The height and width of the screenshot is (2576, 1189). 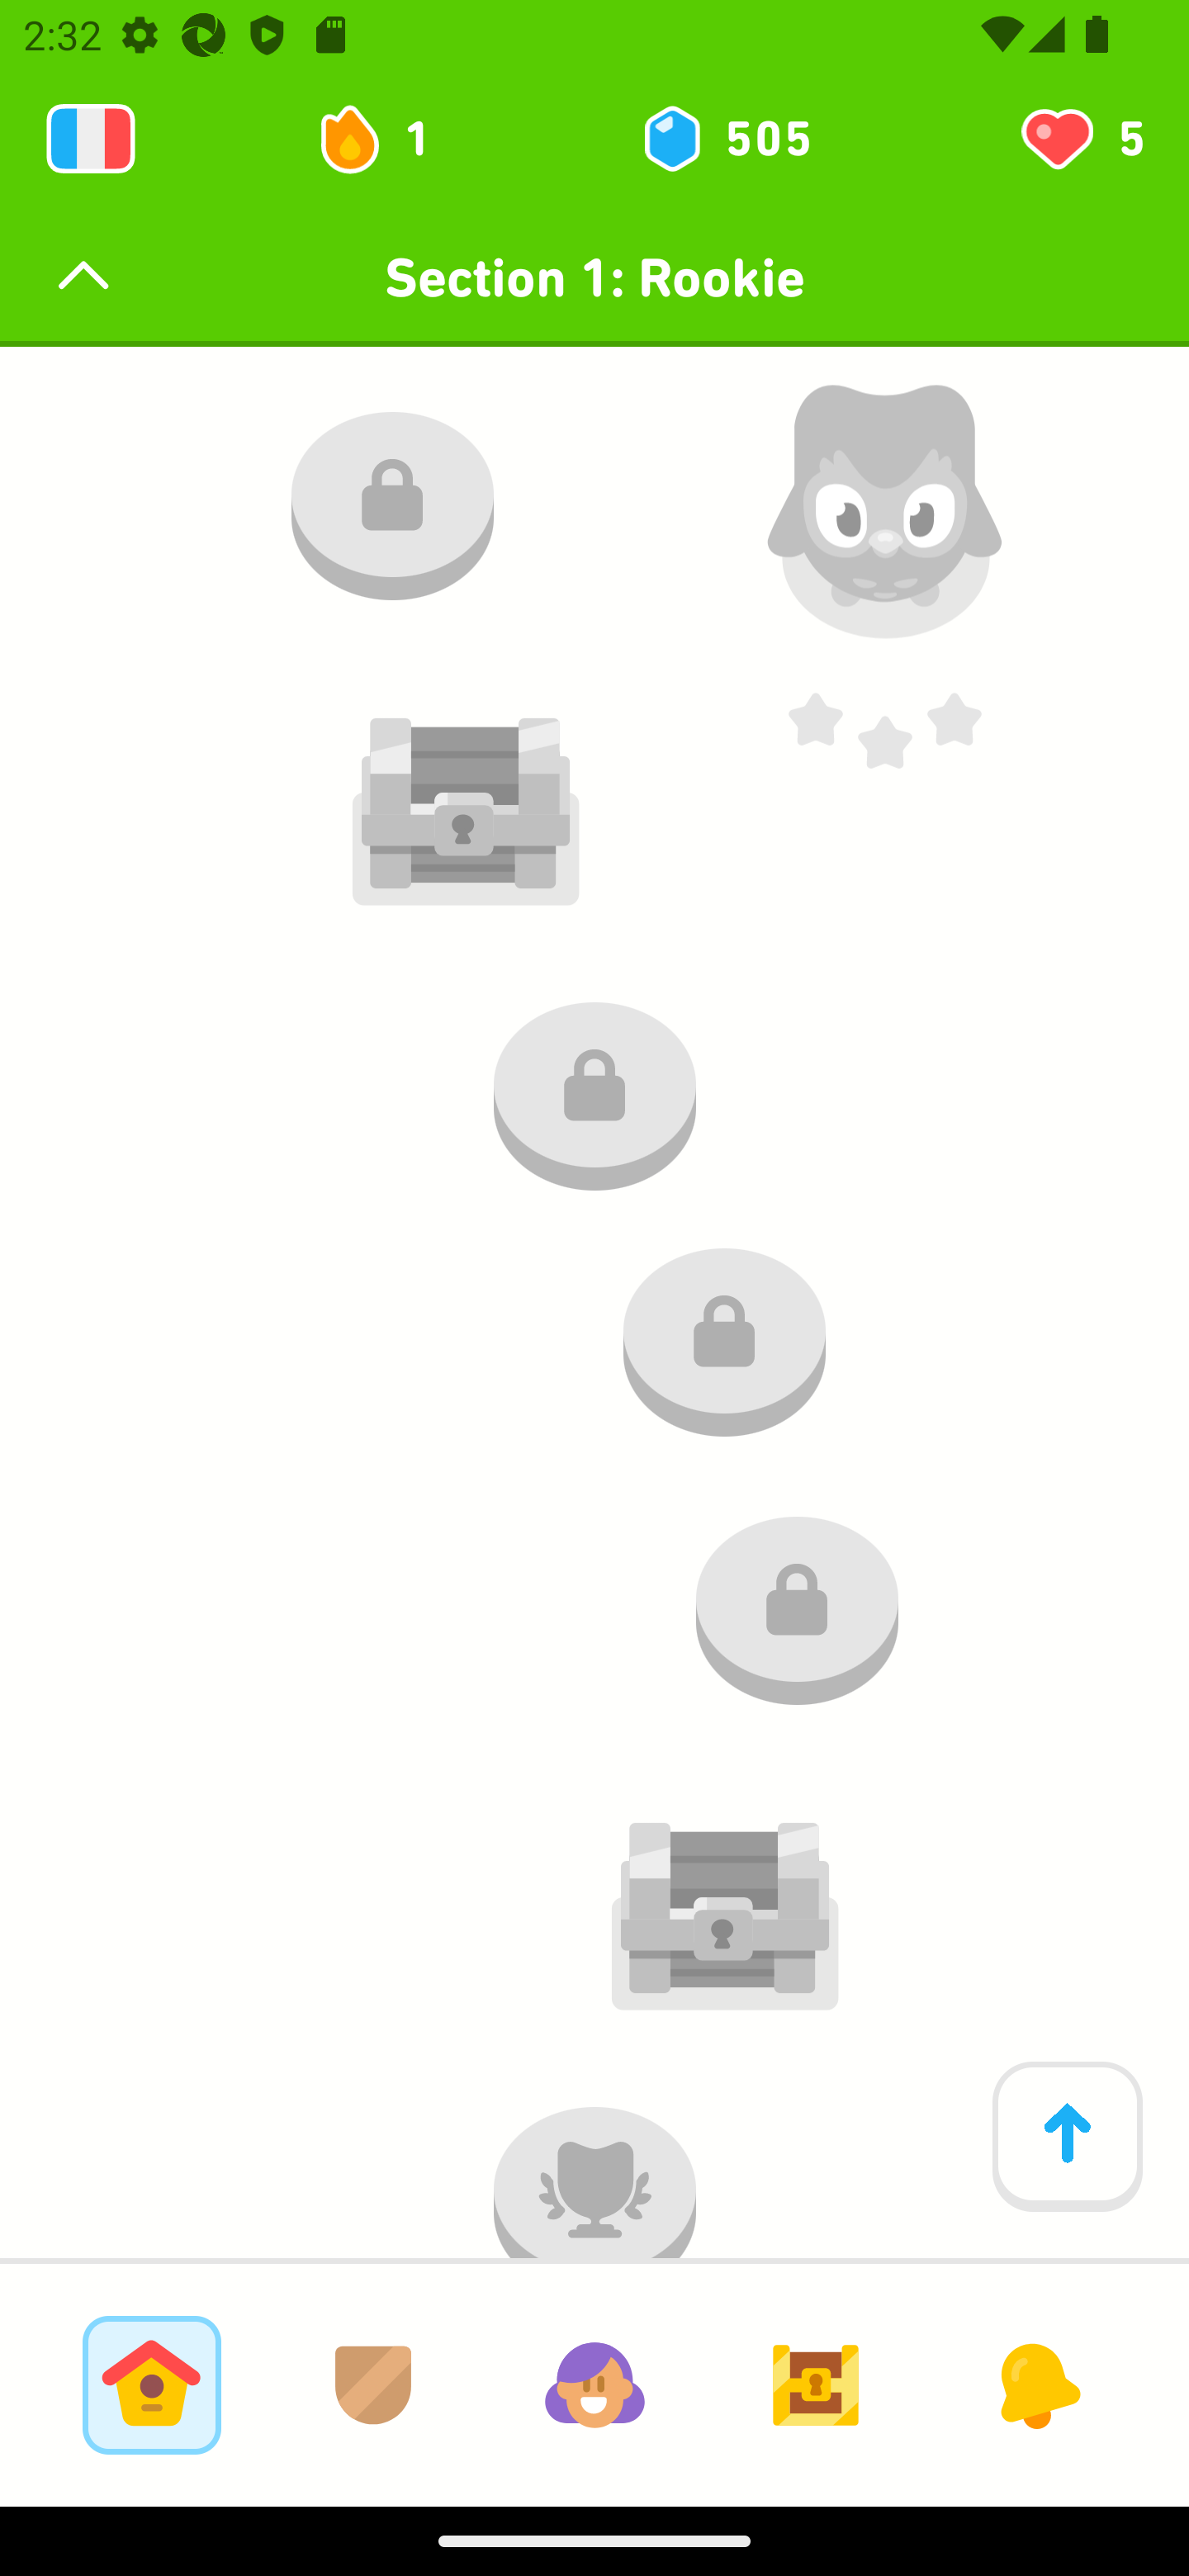 What do you see at coordinates (816, 2384) in the screenshot?
I see `Goals Tab` at bounding box center [816, 2384].